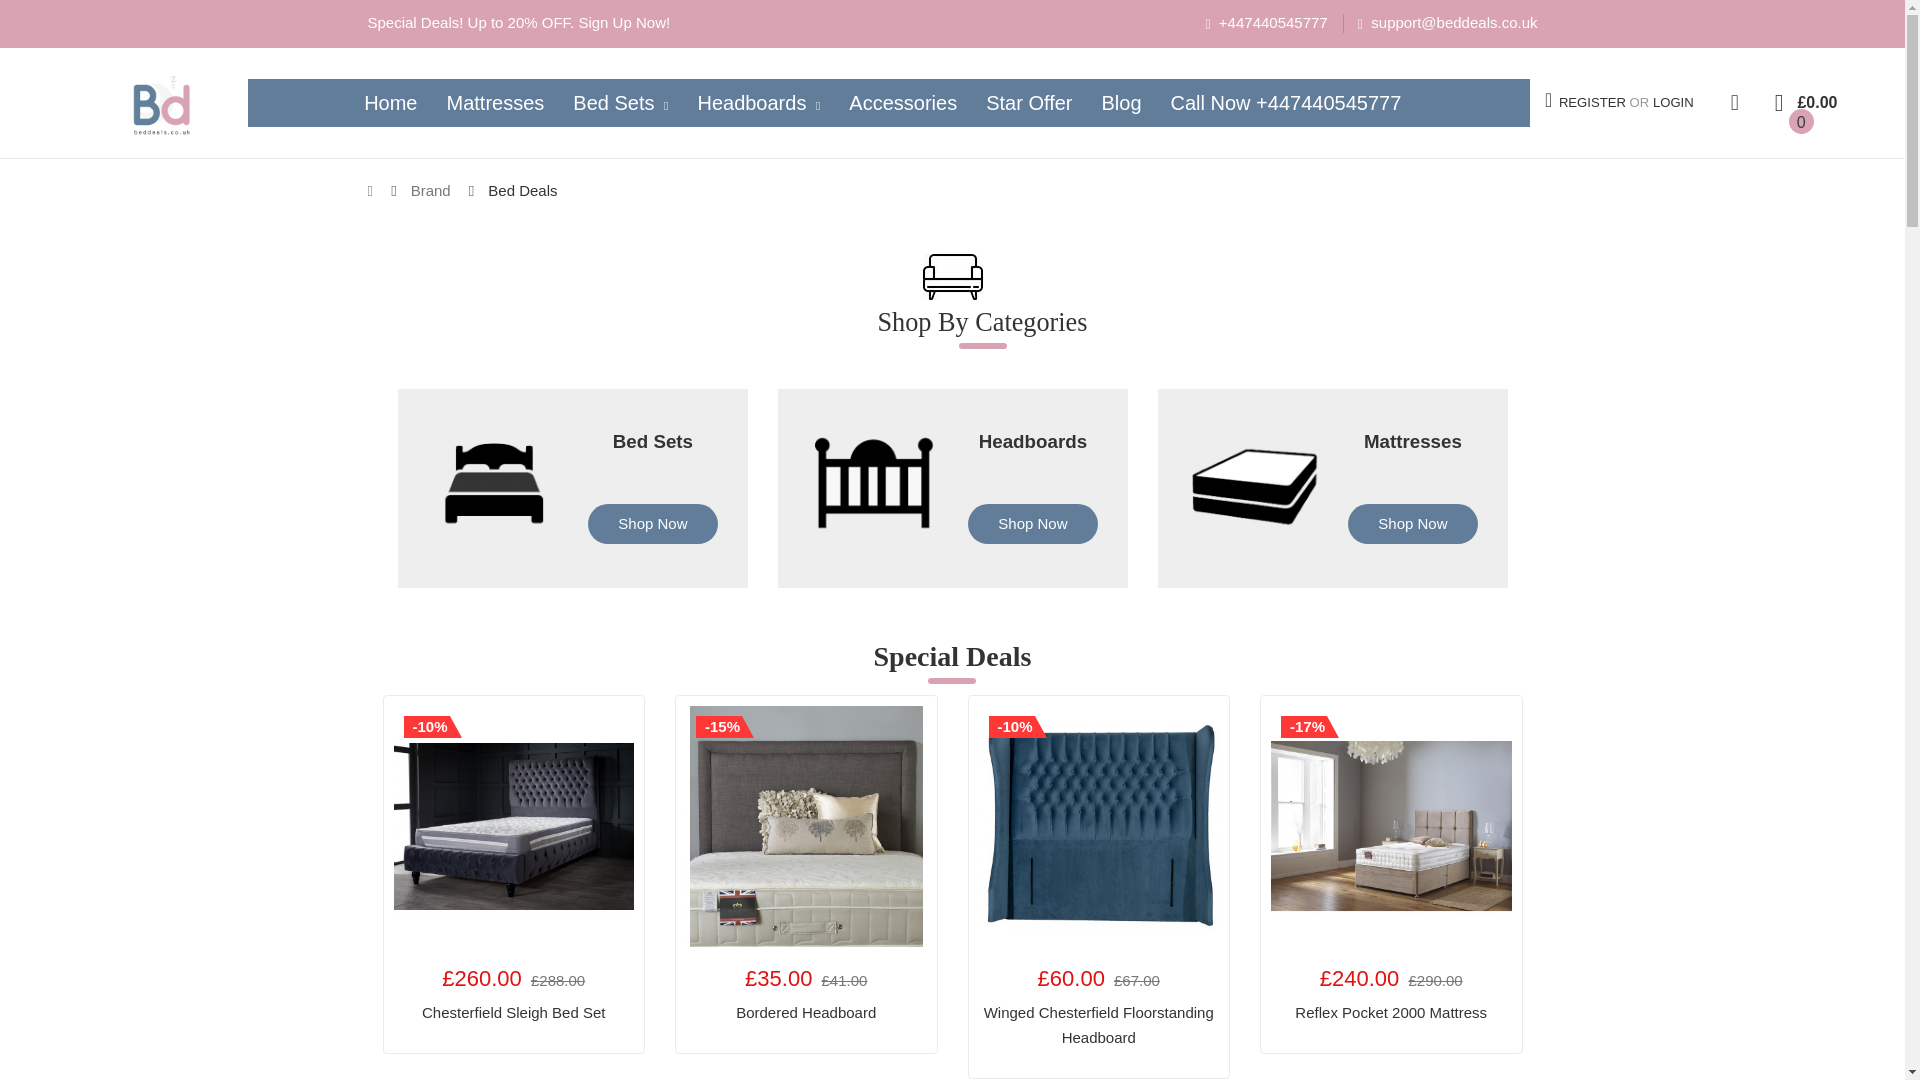  I want to click on REGISTER, so click(1592, 103).